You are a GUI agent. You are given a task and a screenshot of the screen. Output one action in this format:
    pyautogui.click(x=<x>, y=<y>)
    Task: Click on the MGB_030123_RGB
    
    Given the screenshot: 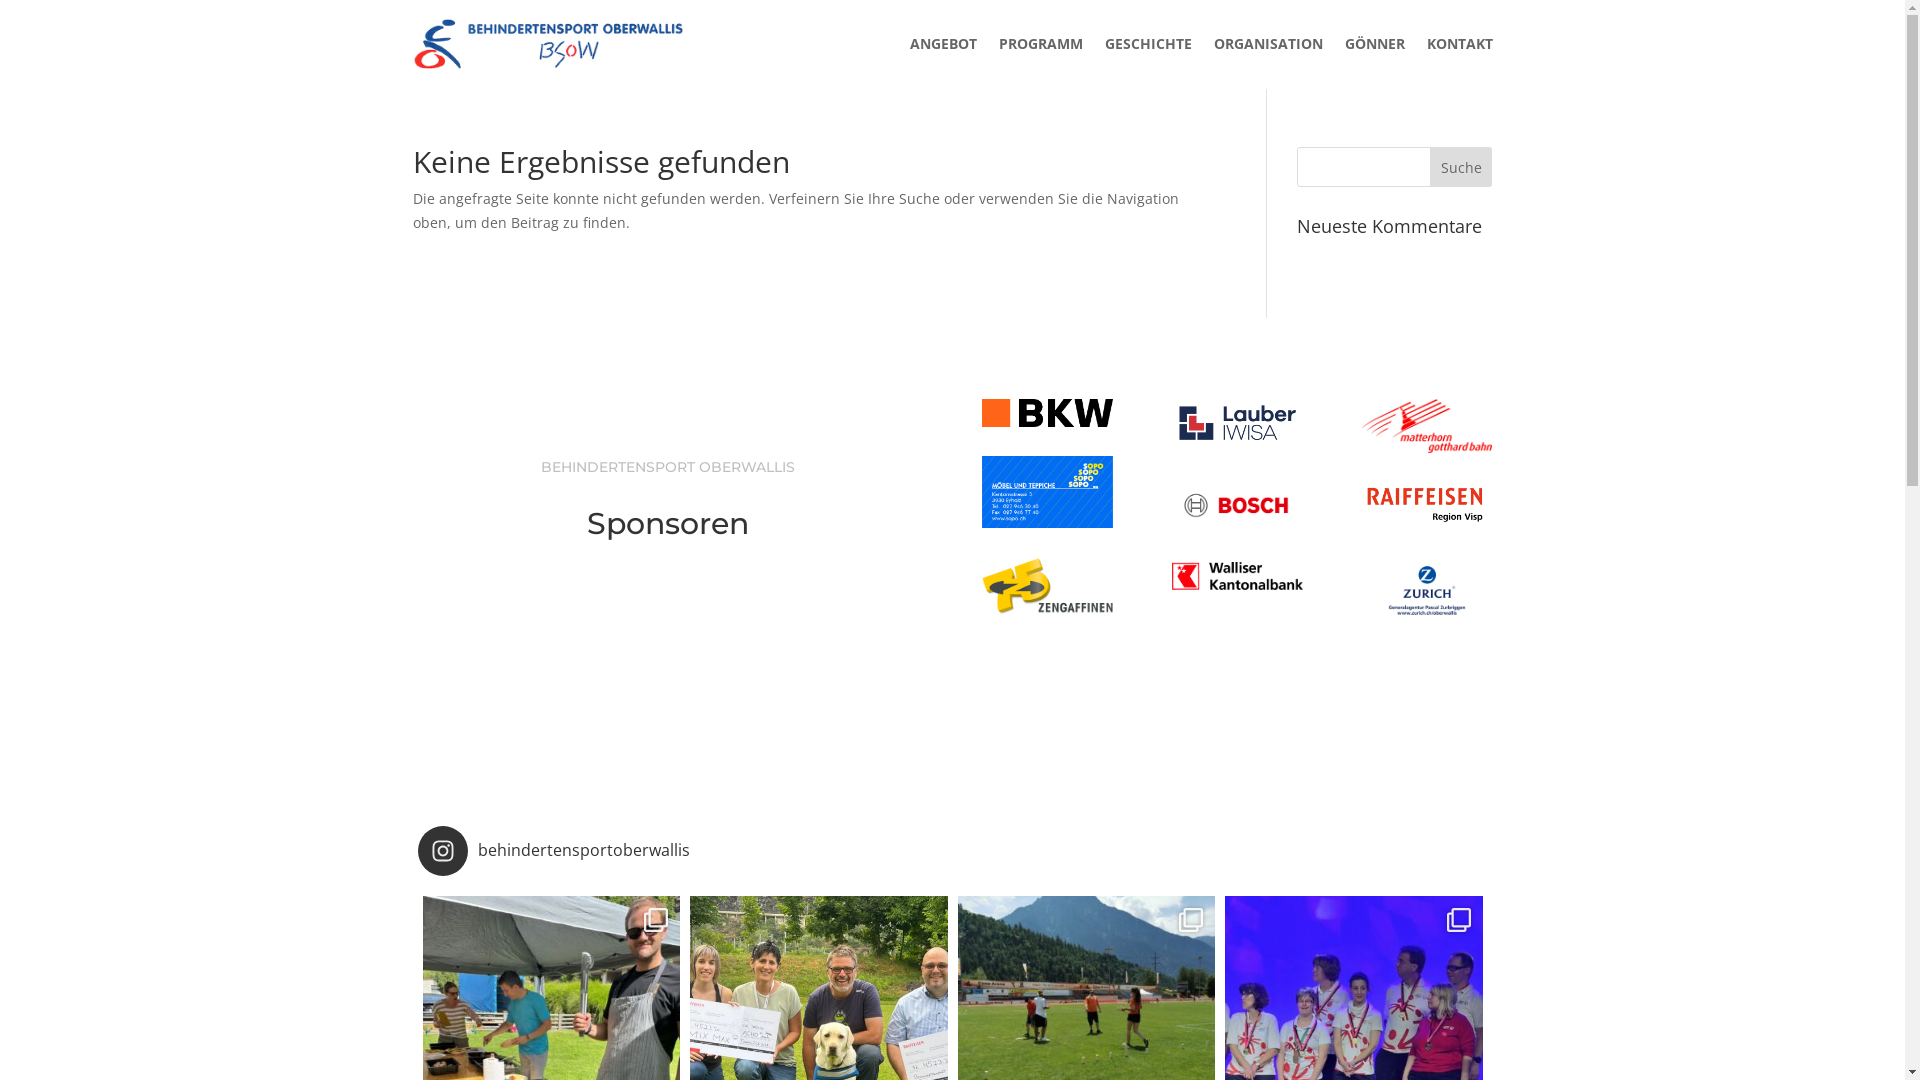 What is the action you would take?
    pyautogui.click(x=1427, y=426)
    